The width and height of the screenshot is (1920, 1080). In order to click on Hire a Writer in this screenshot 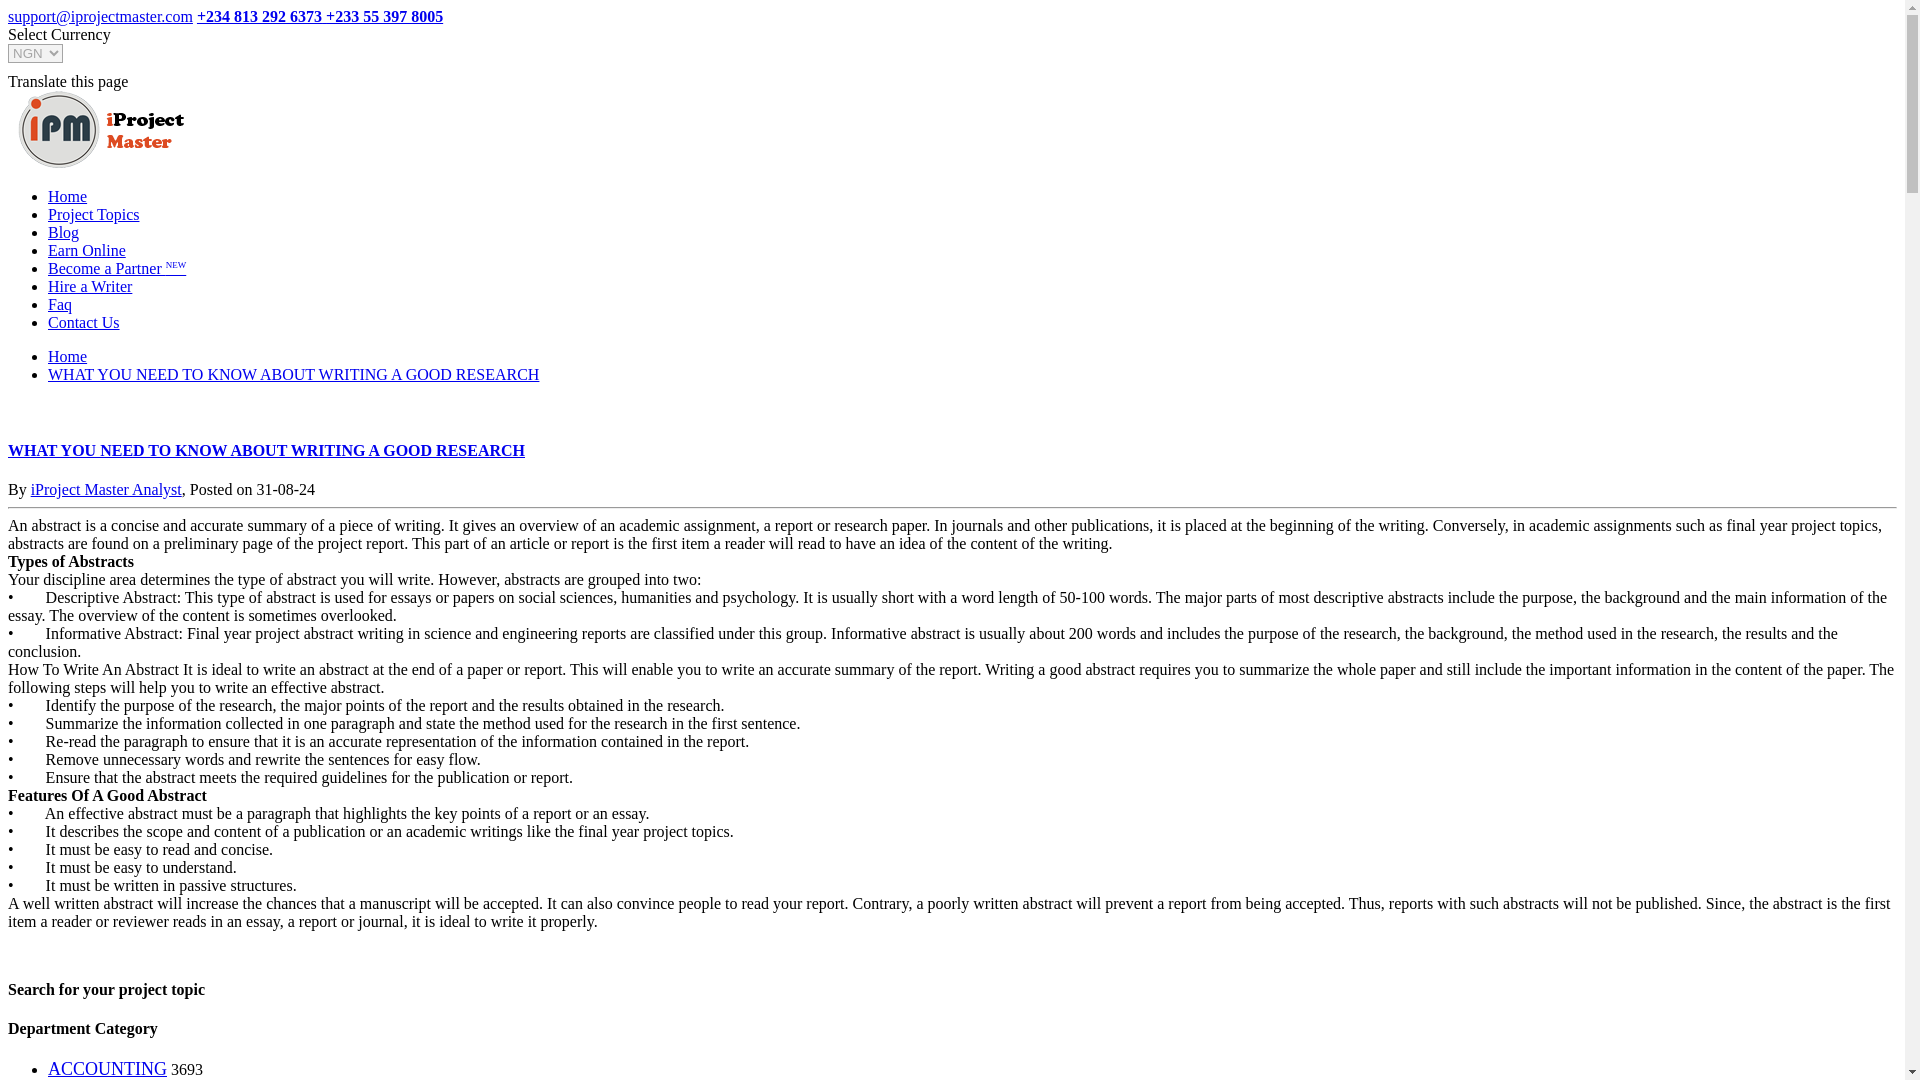, I will do `click(90, 286)`.